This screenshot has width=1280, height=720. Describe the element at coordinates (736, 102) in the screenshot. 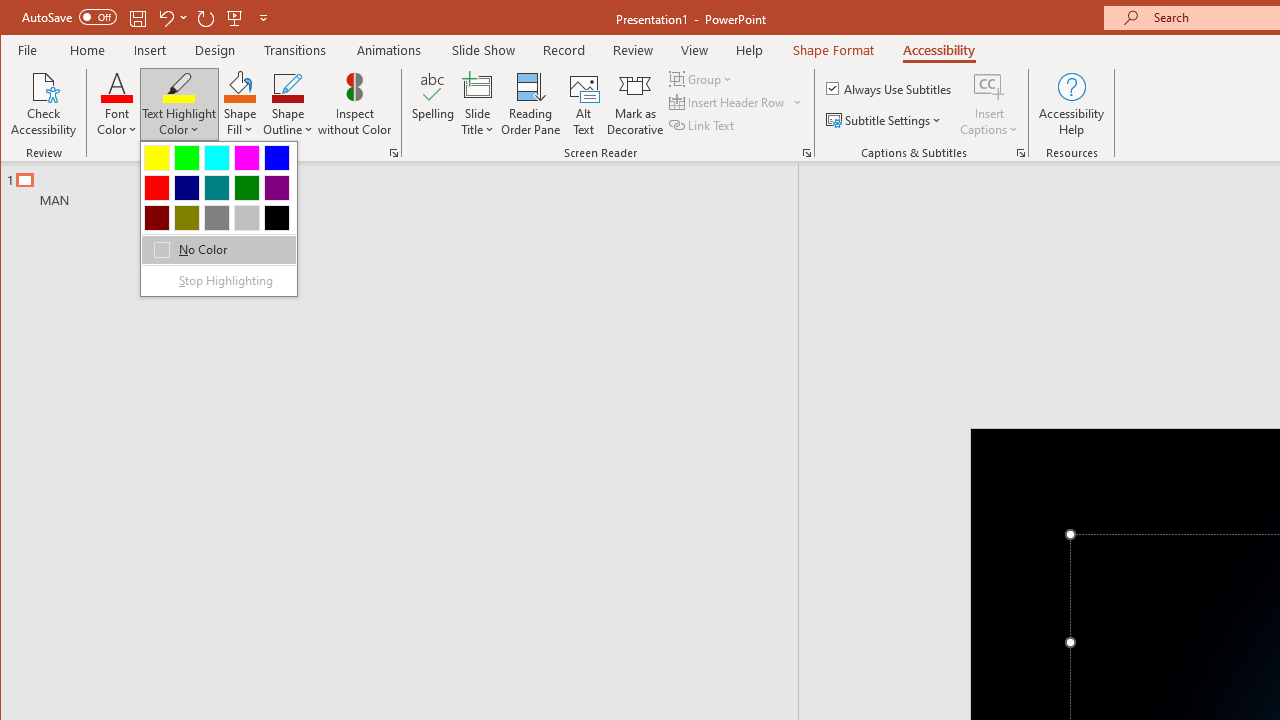

I see `Insert Header Row` at that location.